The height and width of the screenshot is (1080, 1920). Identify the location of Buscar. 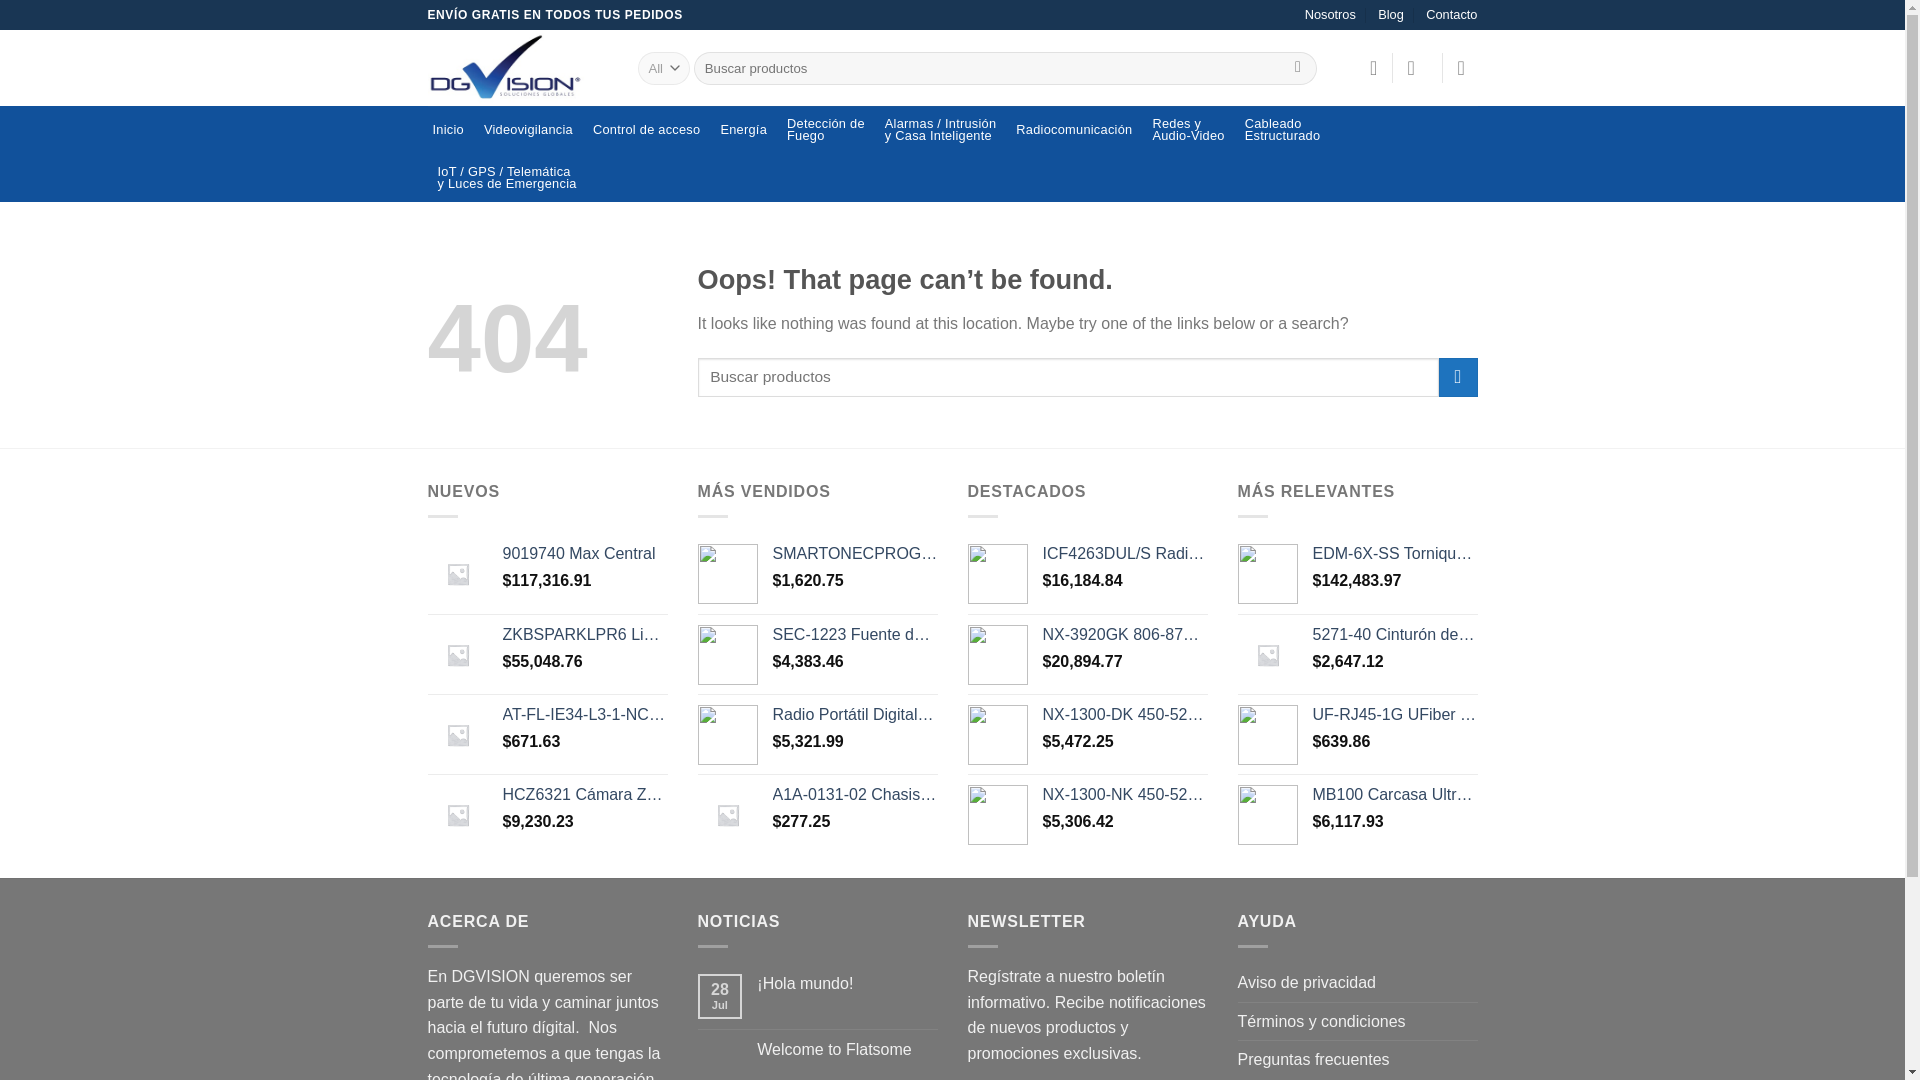
(1451, 15).